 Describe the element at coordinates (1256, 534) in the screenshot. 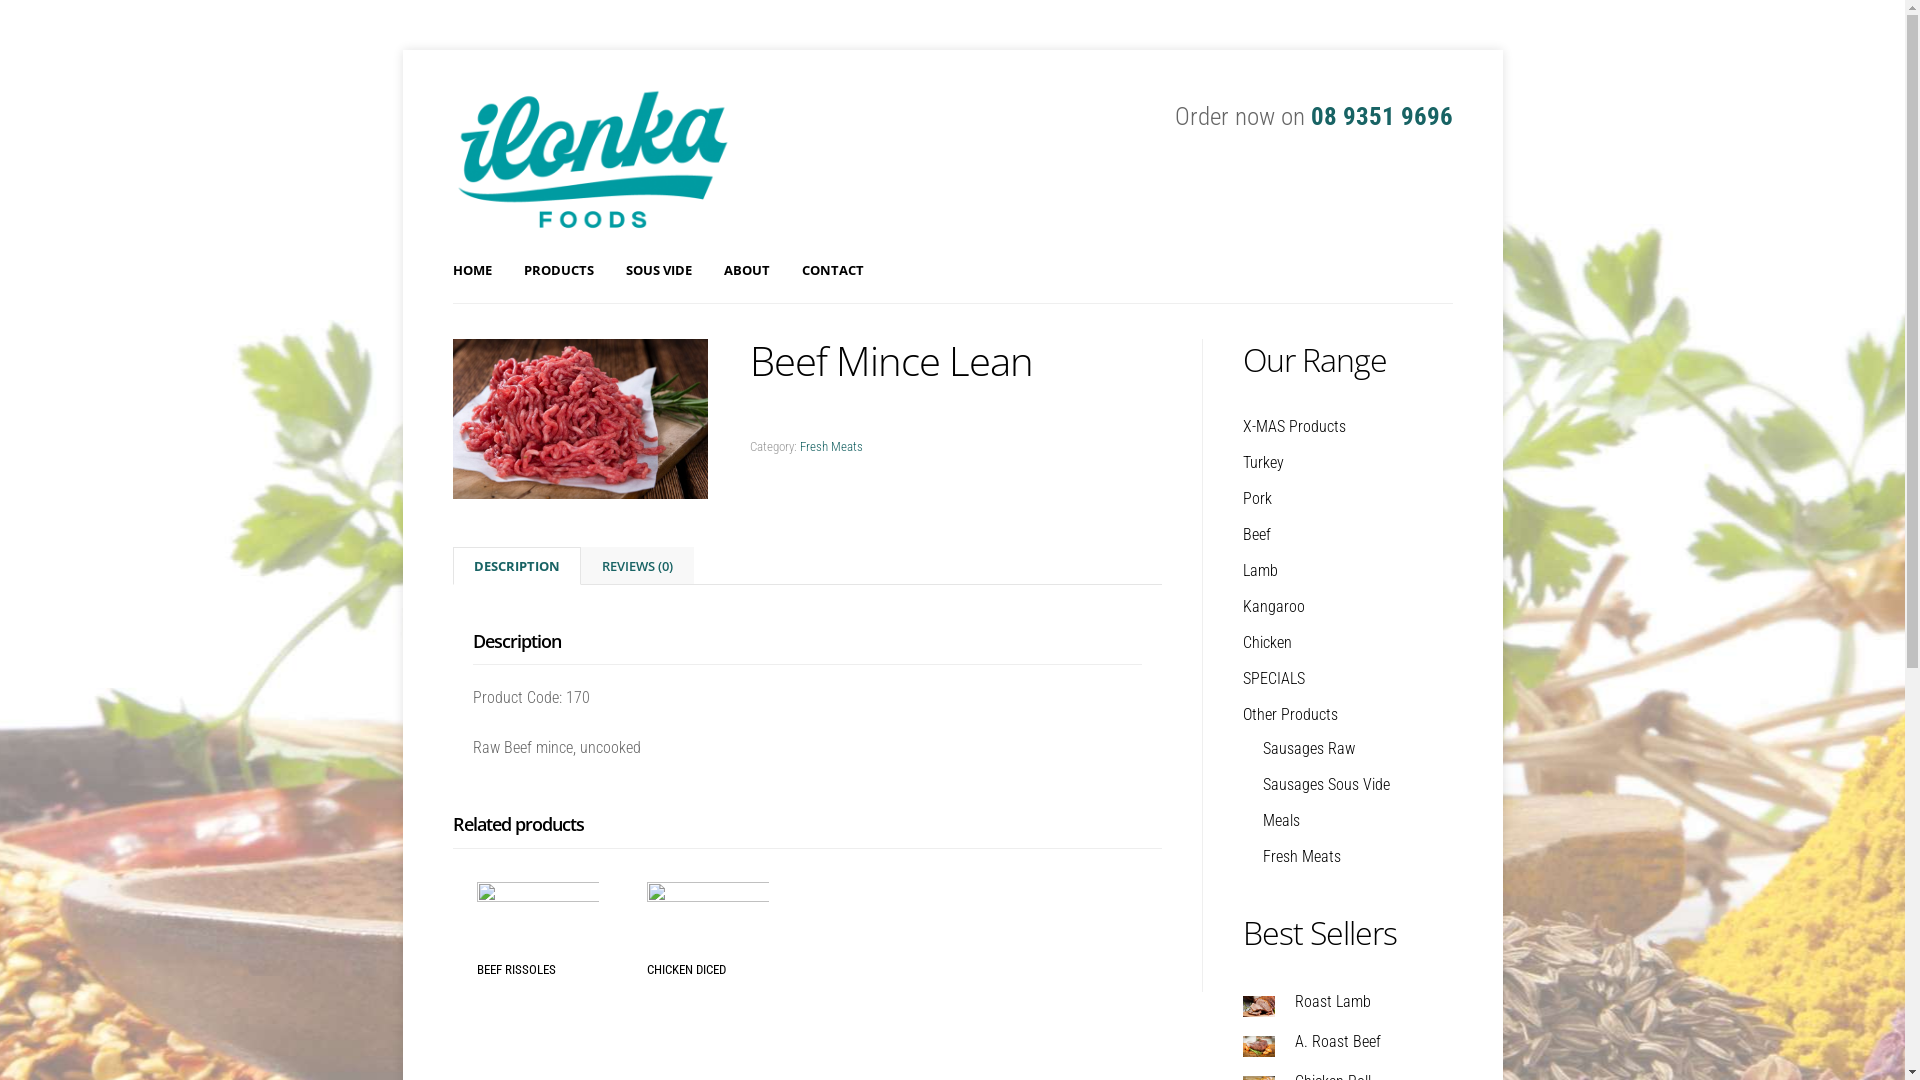

I see `Beef` at that location.